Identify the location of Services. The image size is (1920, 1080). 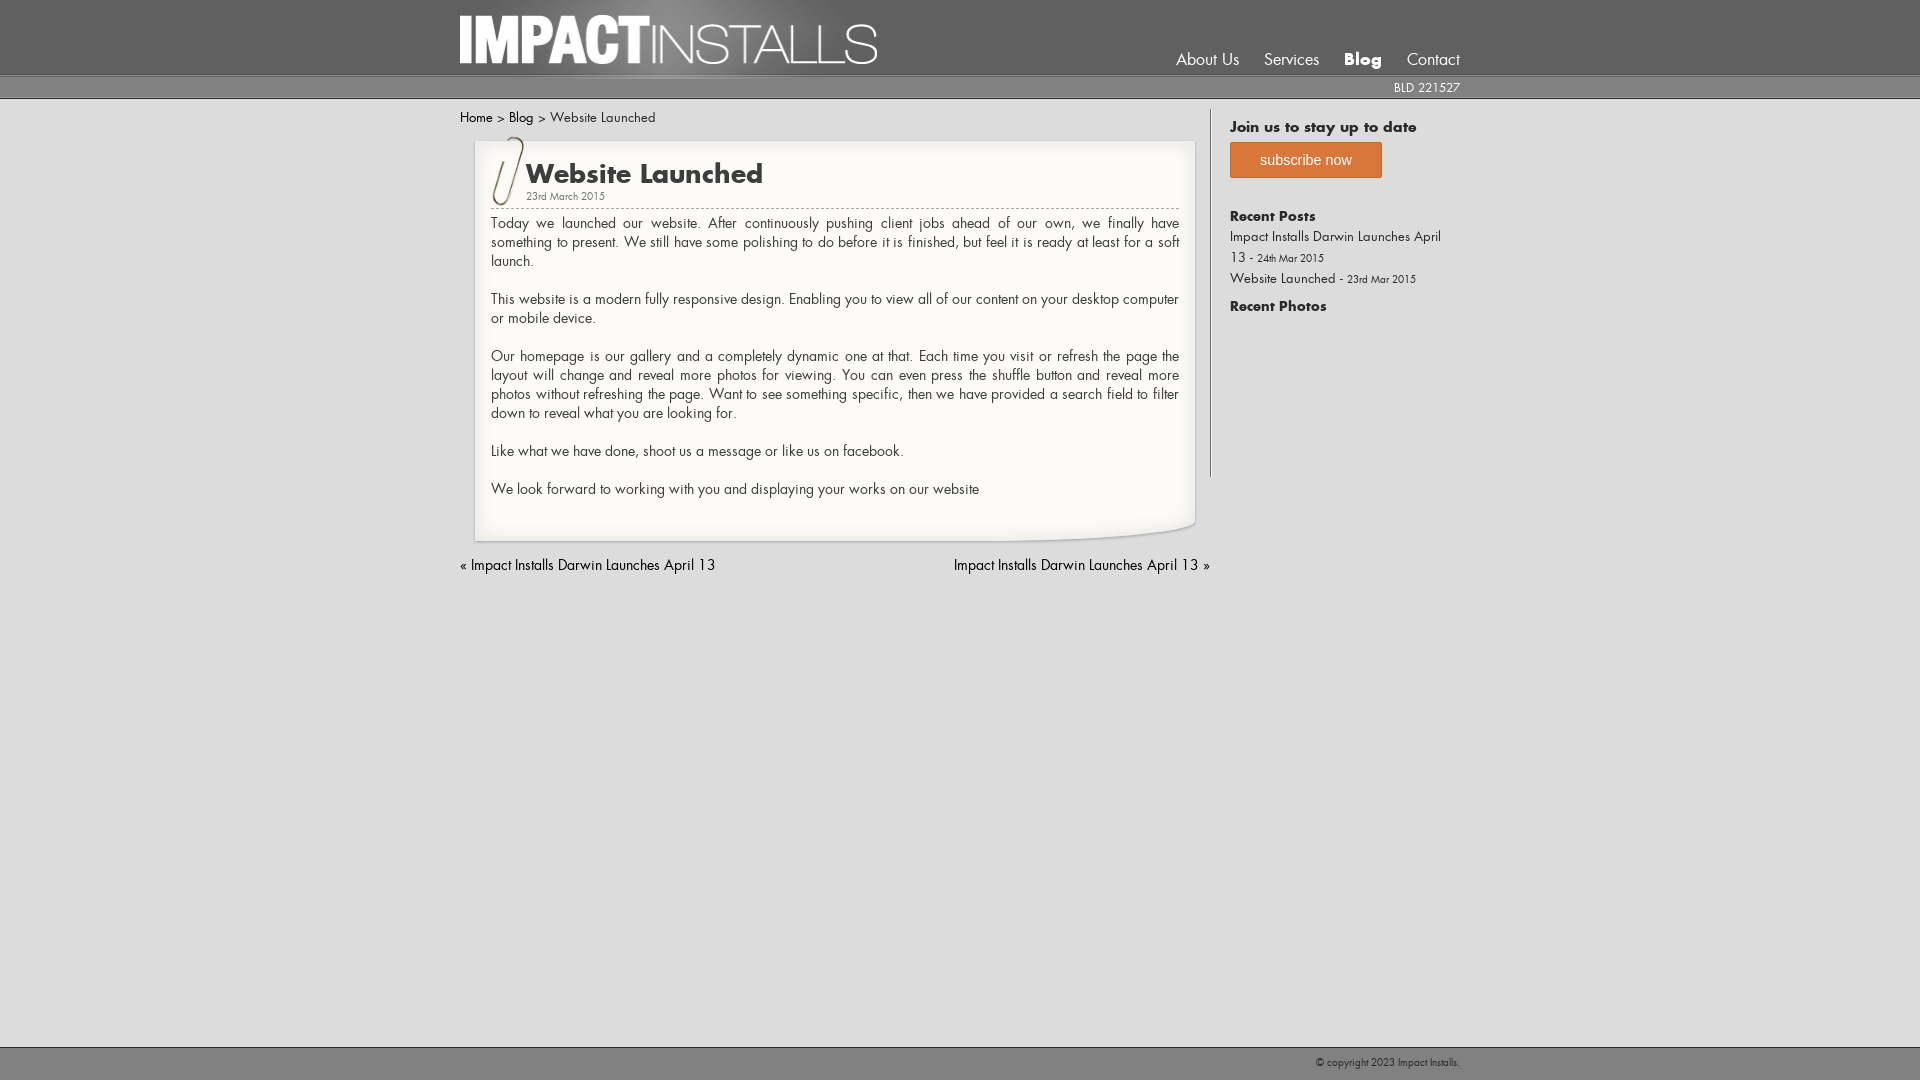
(1282, 60).